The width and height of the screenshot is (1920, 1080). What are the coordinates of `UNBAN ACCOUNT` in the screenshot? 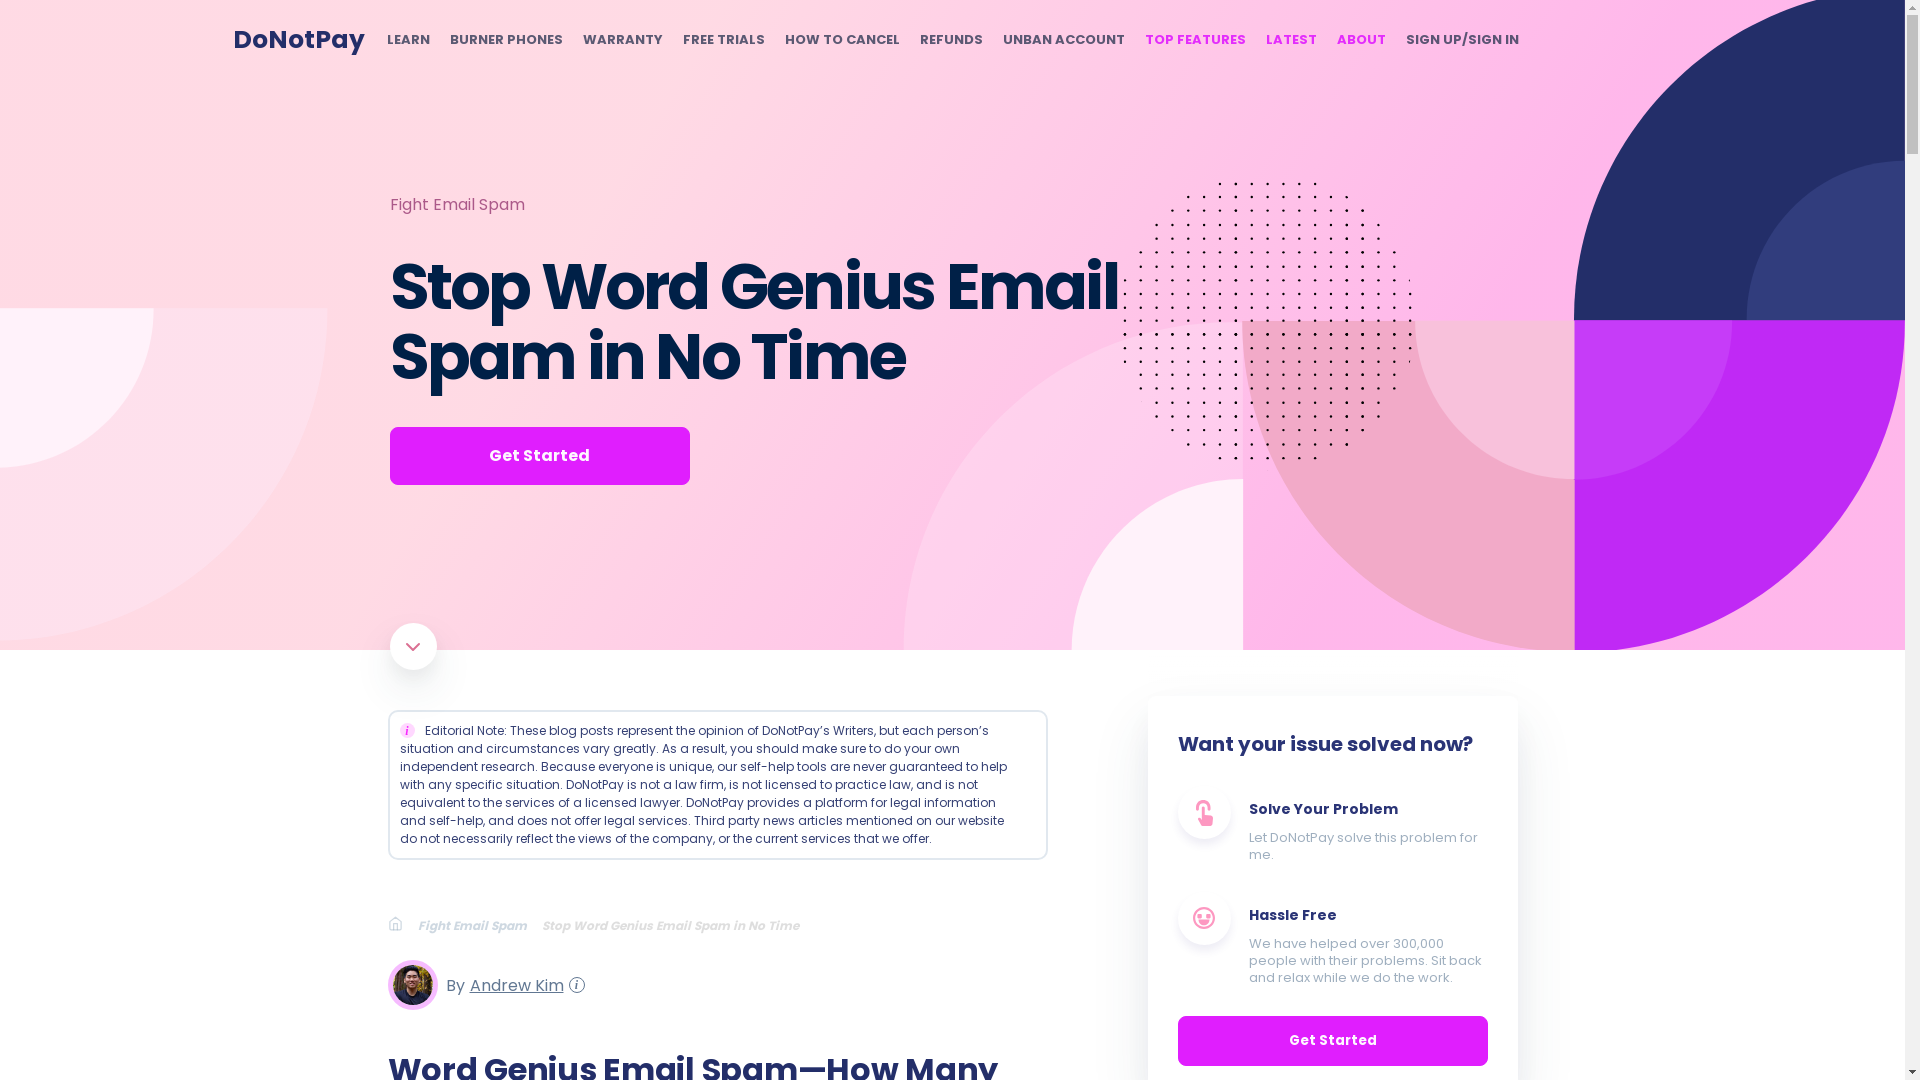 It's located at (1062, 40).